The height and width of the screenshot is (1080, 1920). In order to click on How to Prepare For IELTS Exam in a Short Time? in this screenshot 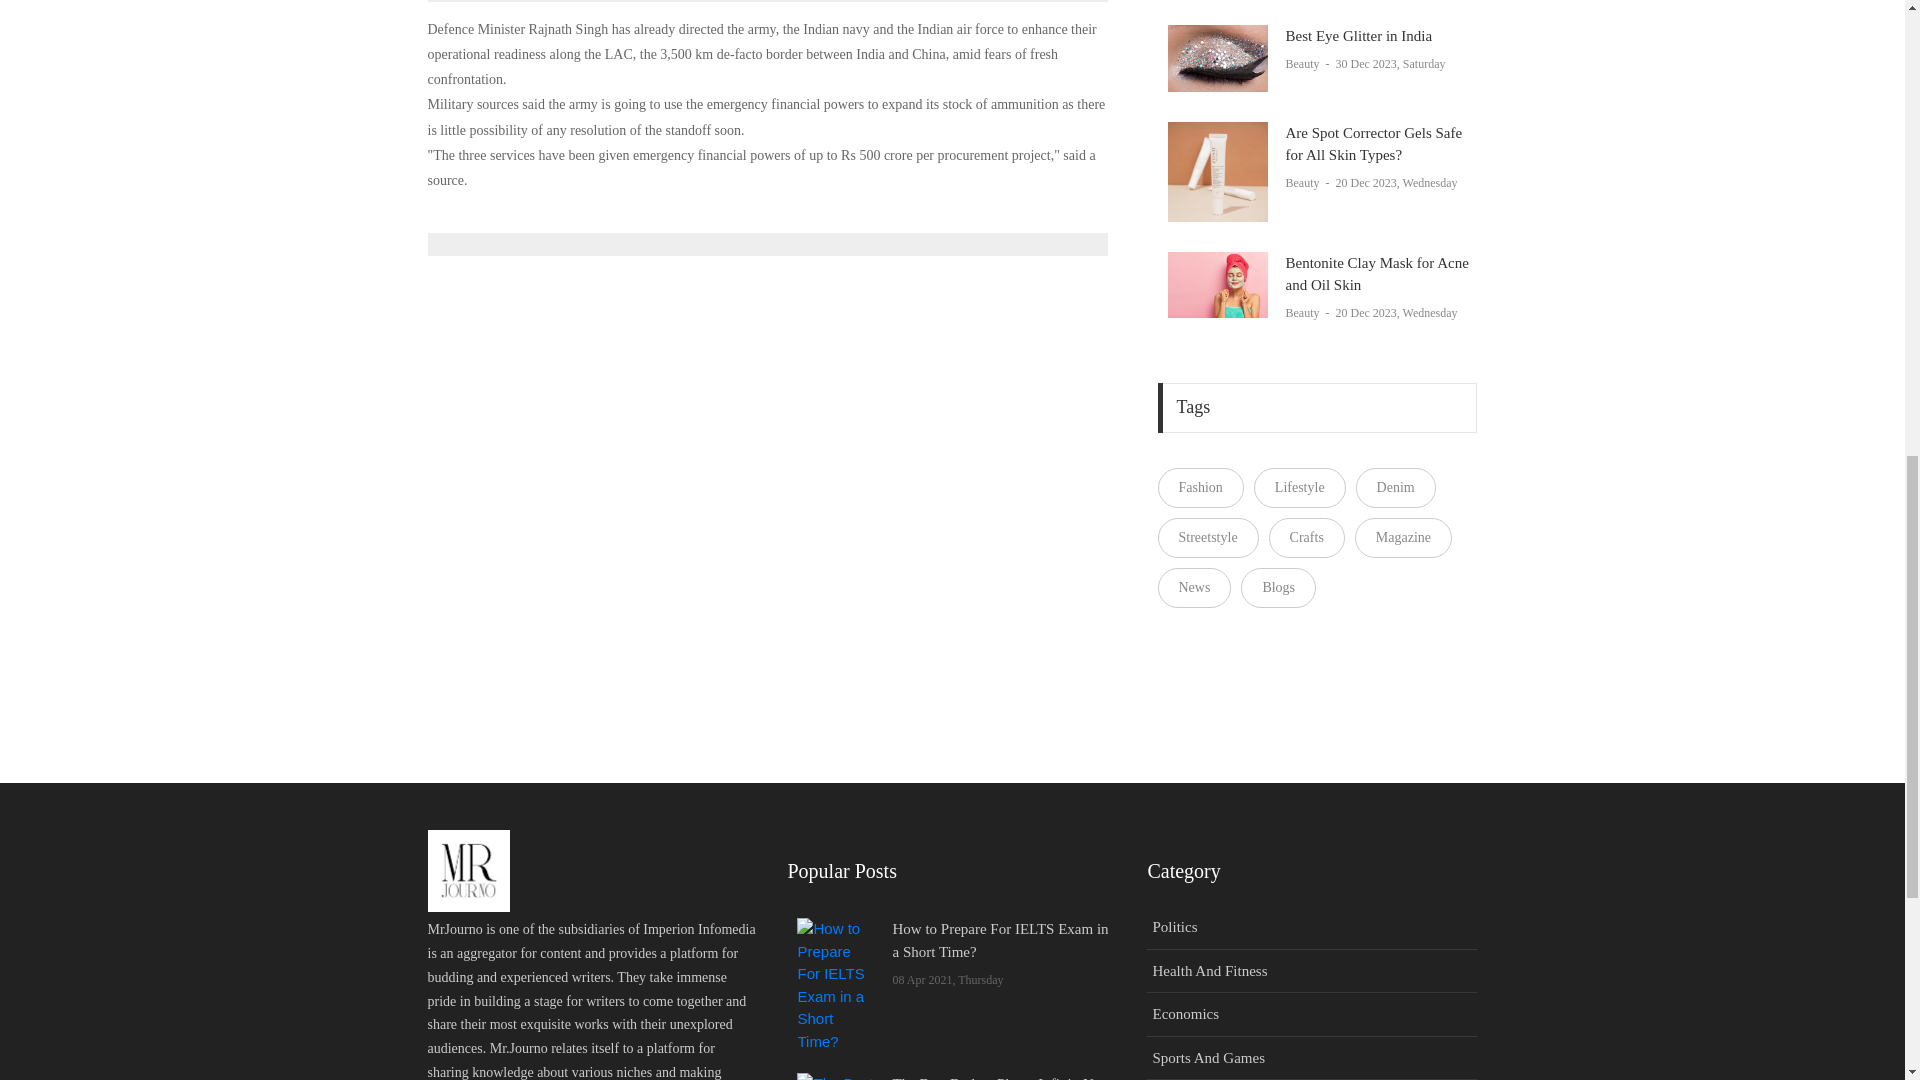, I will do `click(836, 986)`.